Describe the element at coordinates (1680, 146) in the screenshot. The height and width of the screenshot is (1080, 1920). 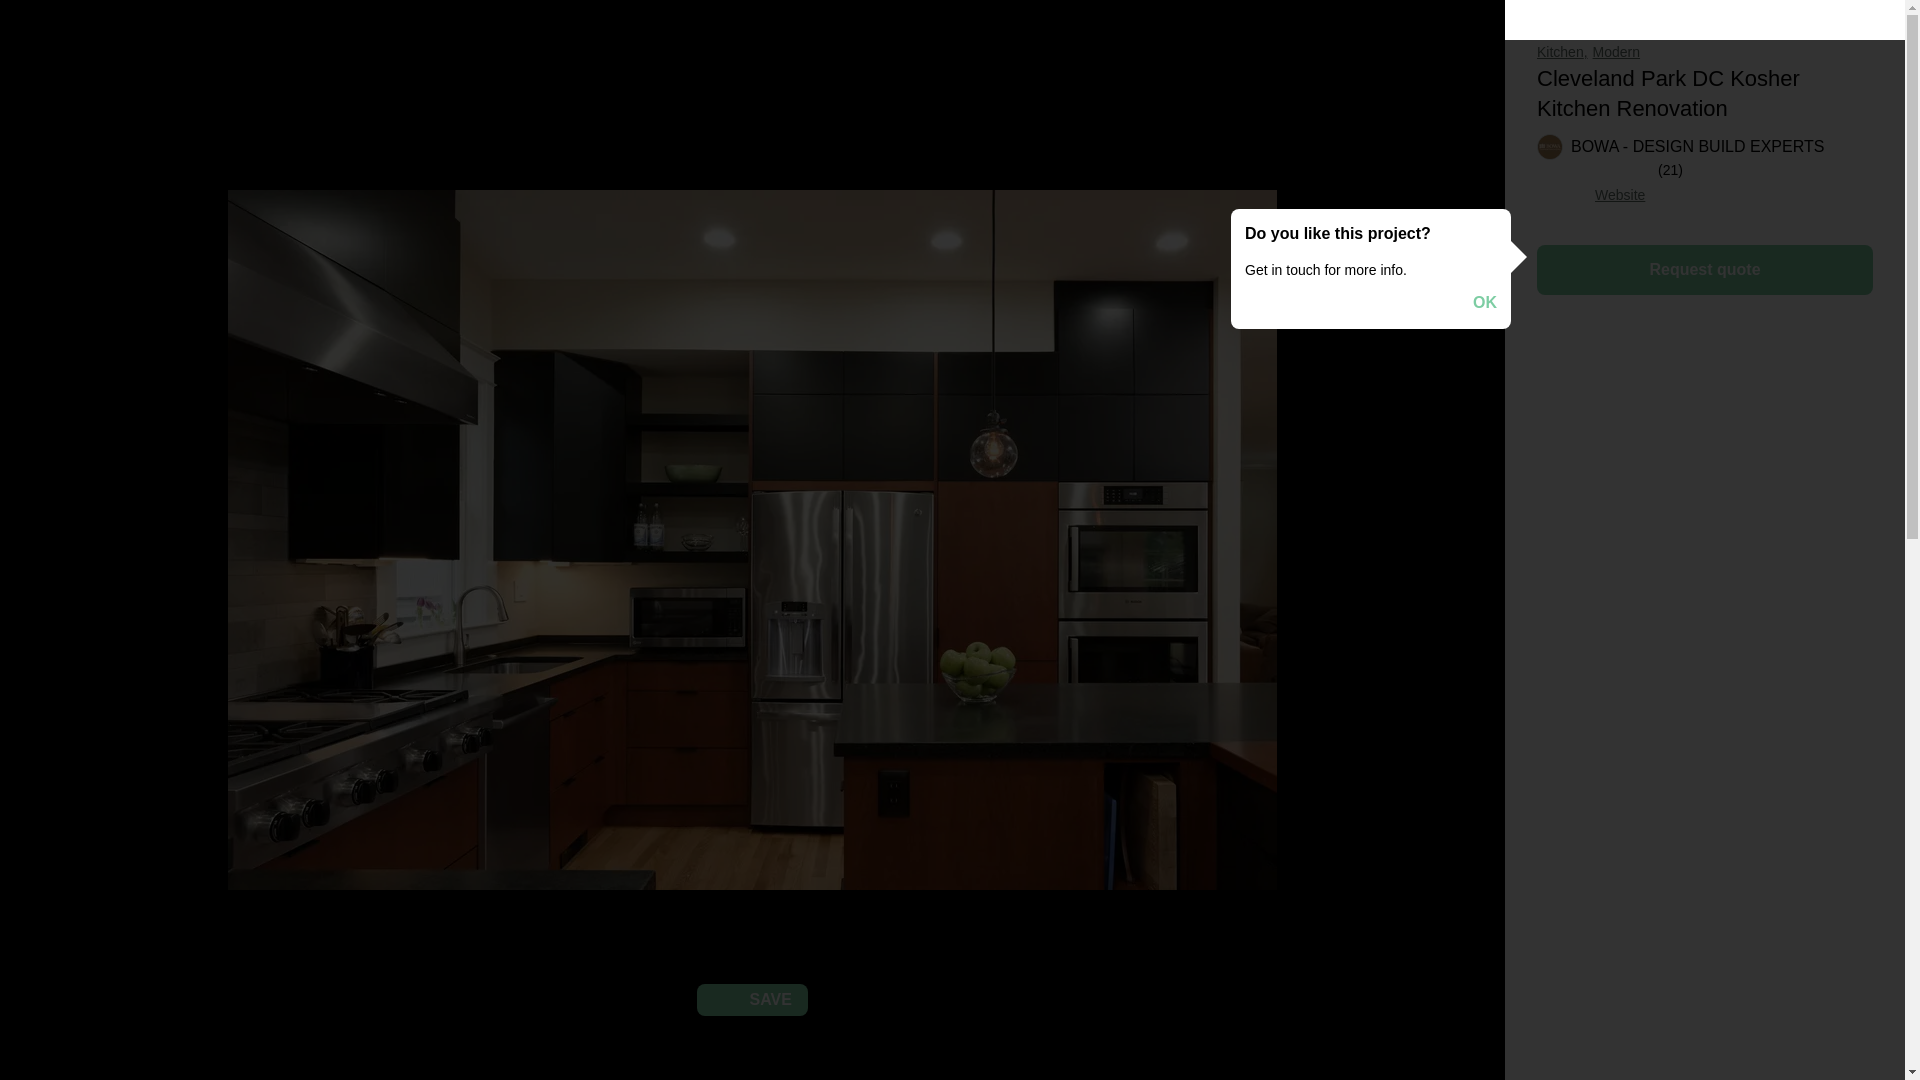
I see `BOWA - DESIGN BUILD EXPERTS` at that location.